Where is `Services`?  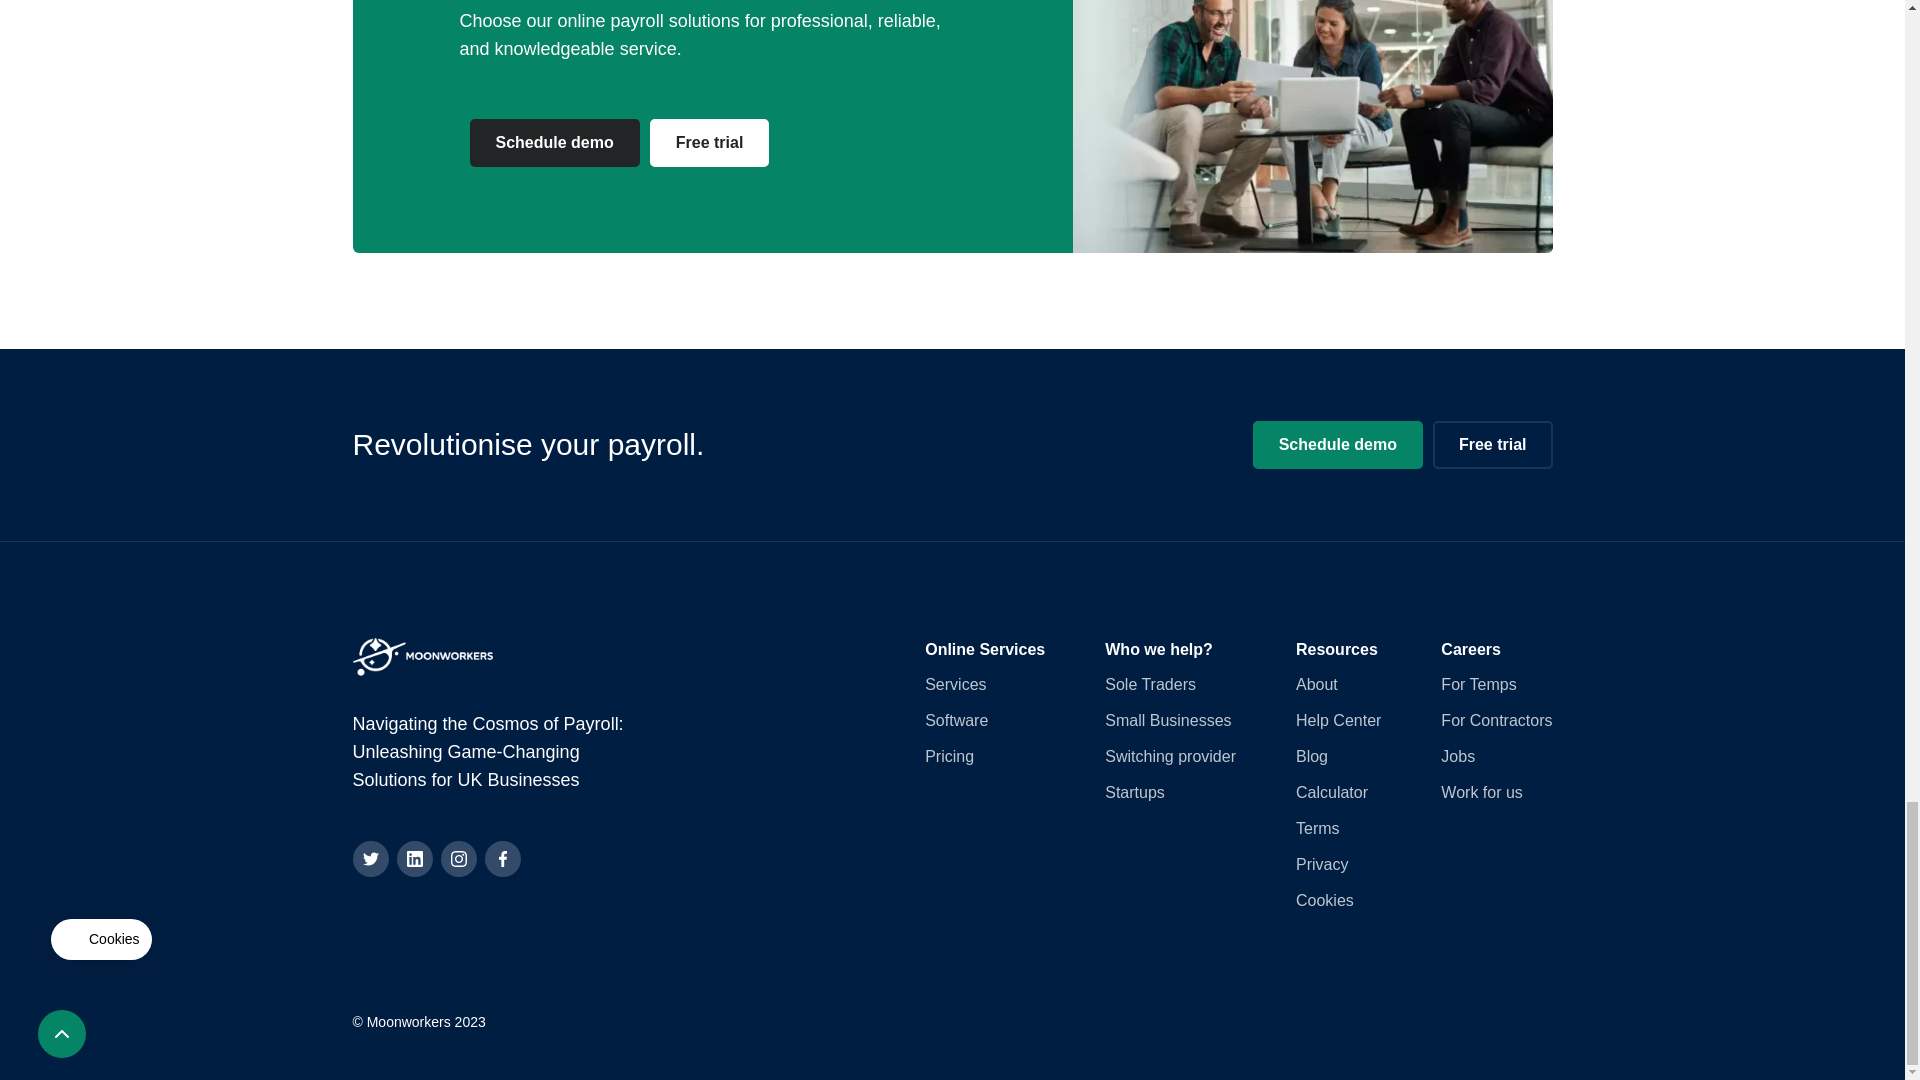 Services is located at coordinates (956, 684).